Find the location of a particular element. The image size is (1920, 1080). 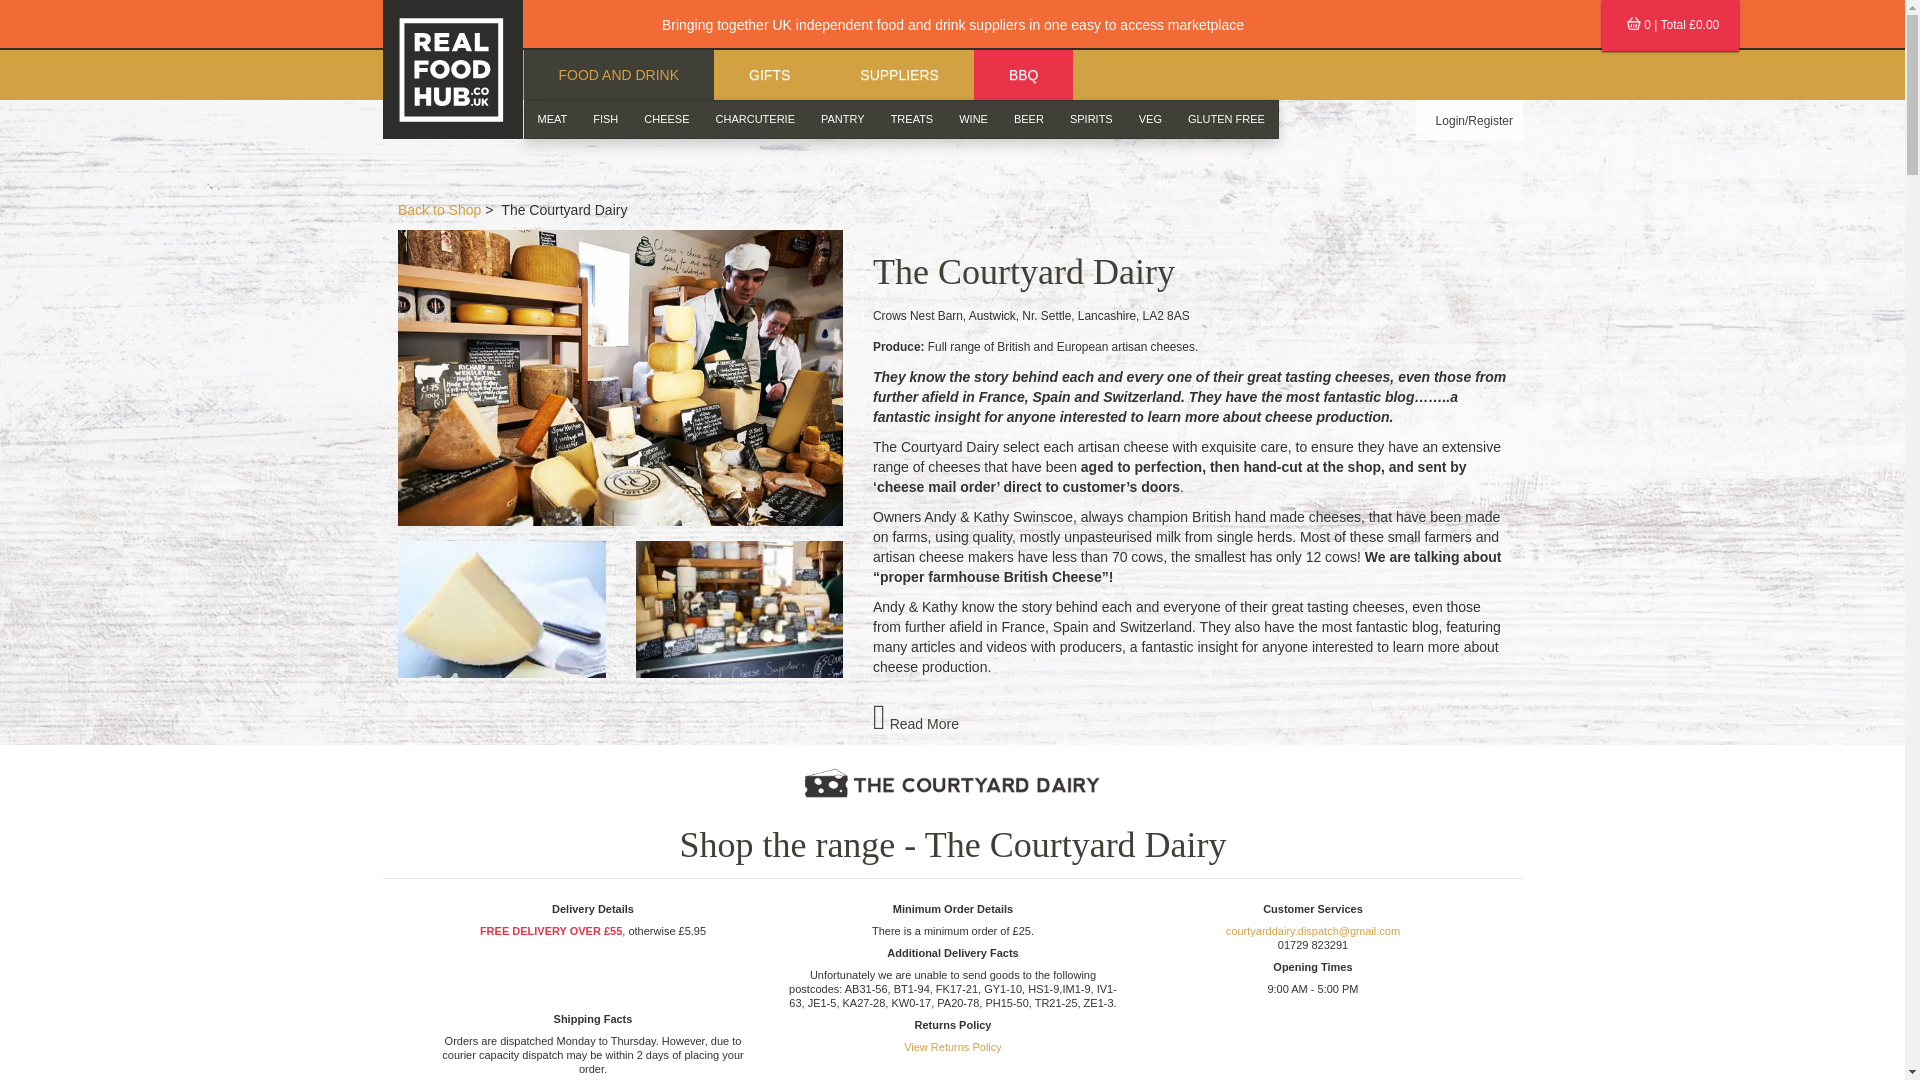

FISH is located at coordinates (605, 120).